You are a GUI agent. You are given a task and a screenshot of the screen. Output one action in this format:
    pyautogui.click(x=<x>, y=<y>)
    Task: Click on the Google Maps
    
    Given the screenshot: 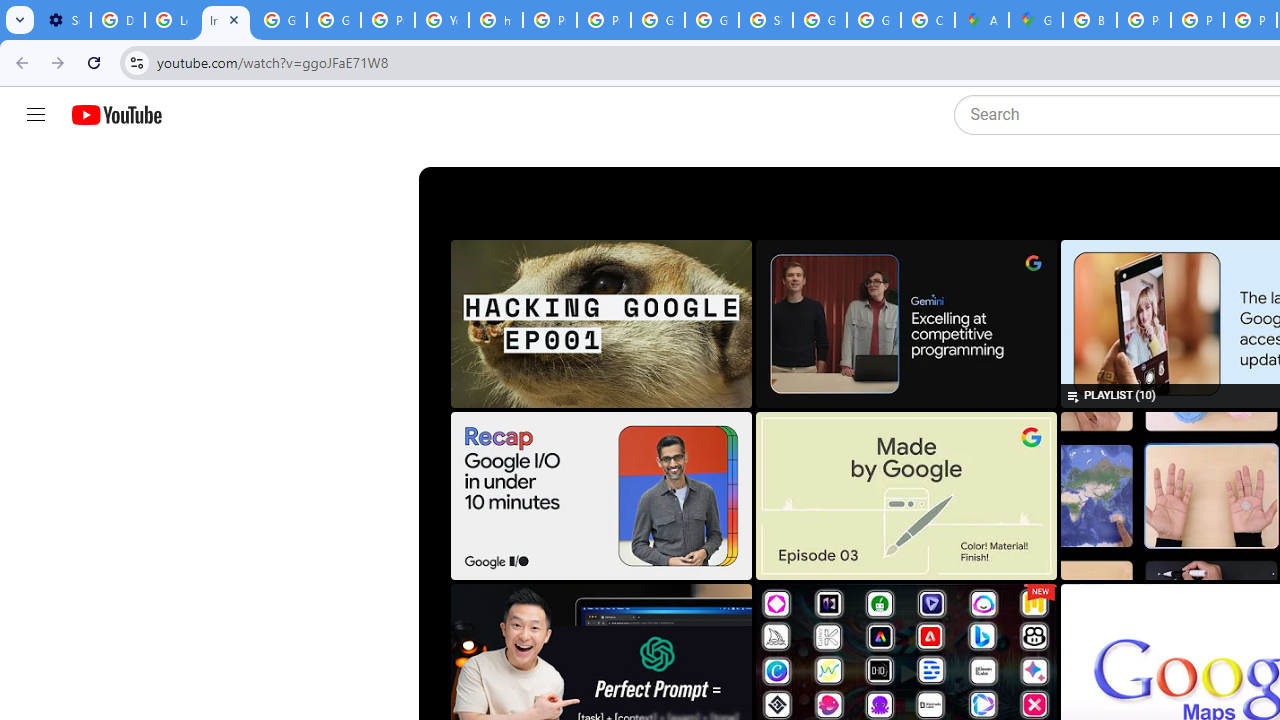 What is the action you would take?
    pyautogui.click(x=1036, y=20)
    